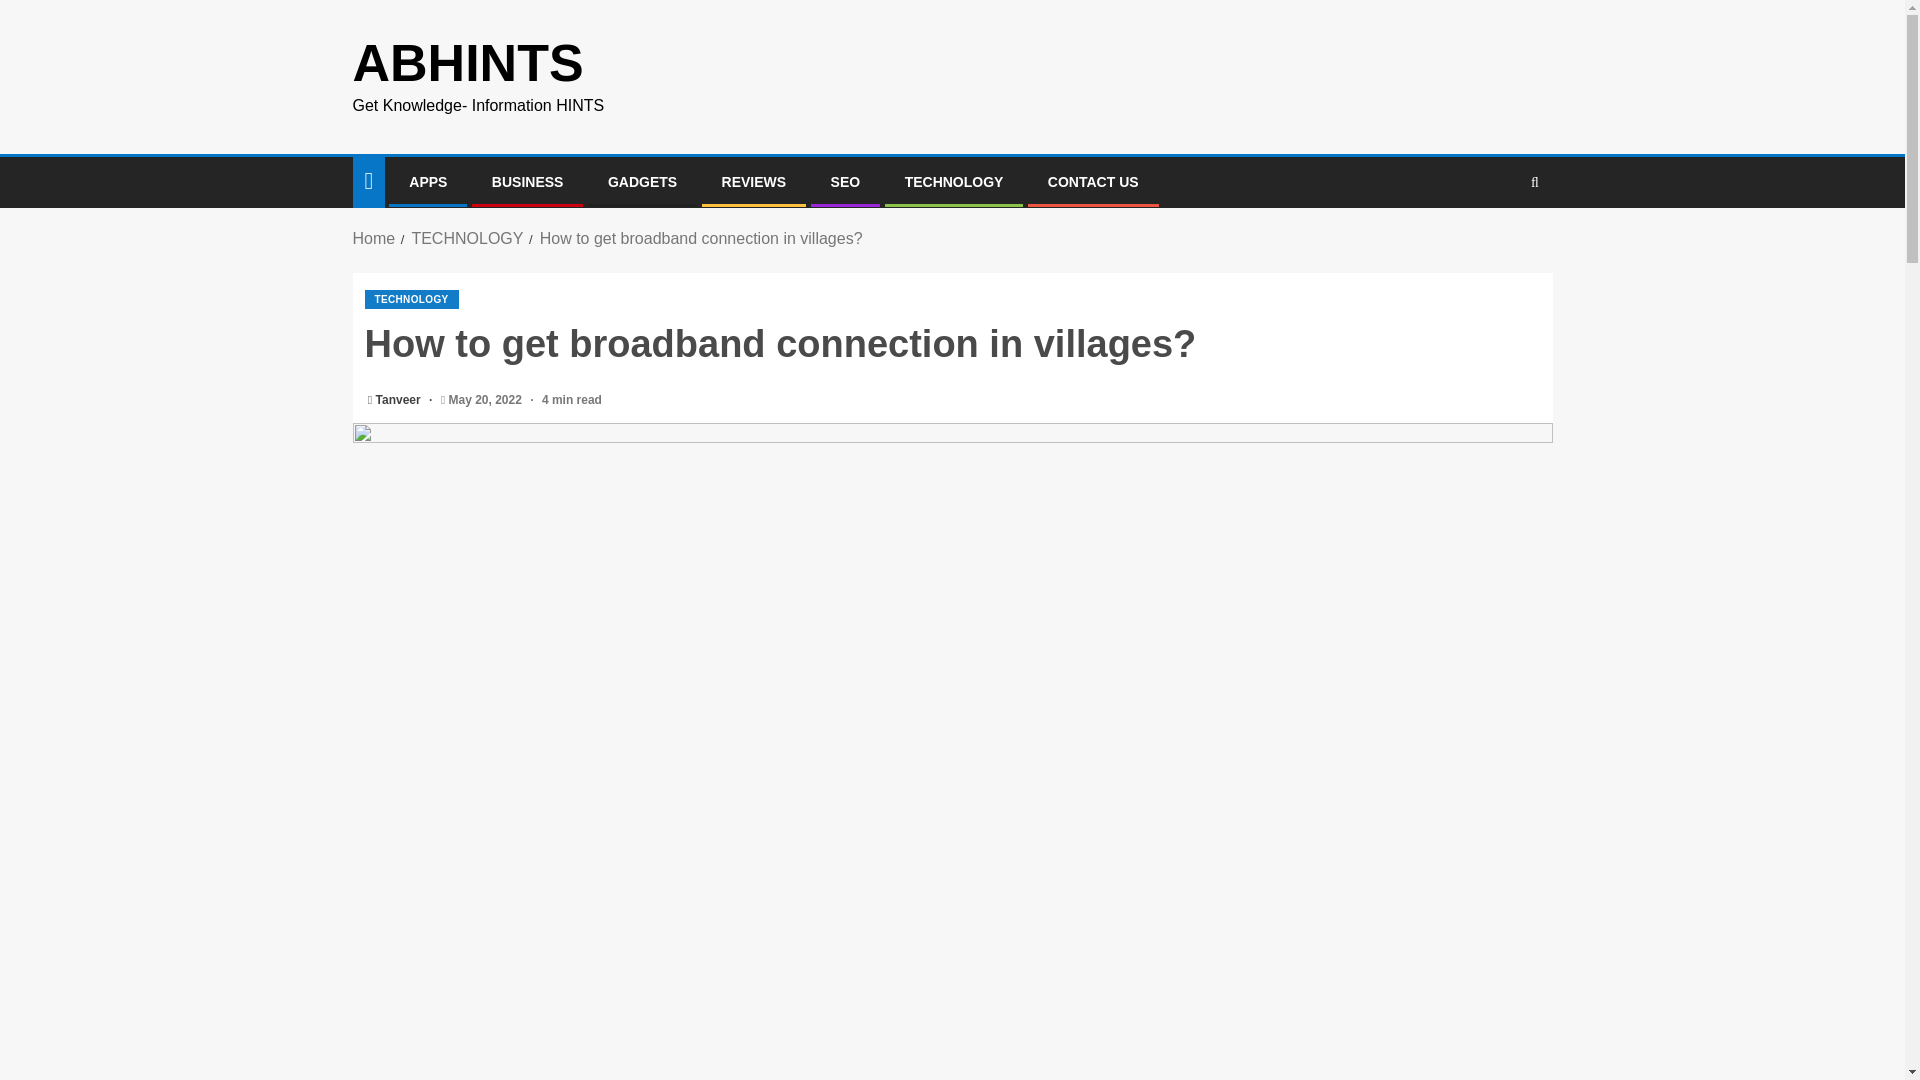  What do you see at coordinates (1496, 244) in the screenshot?
I see `Search` at bounding box center [1496, 244].